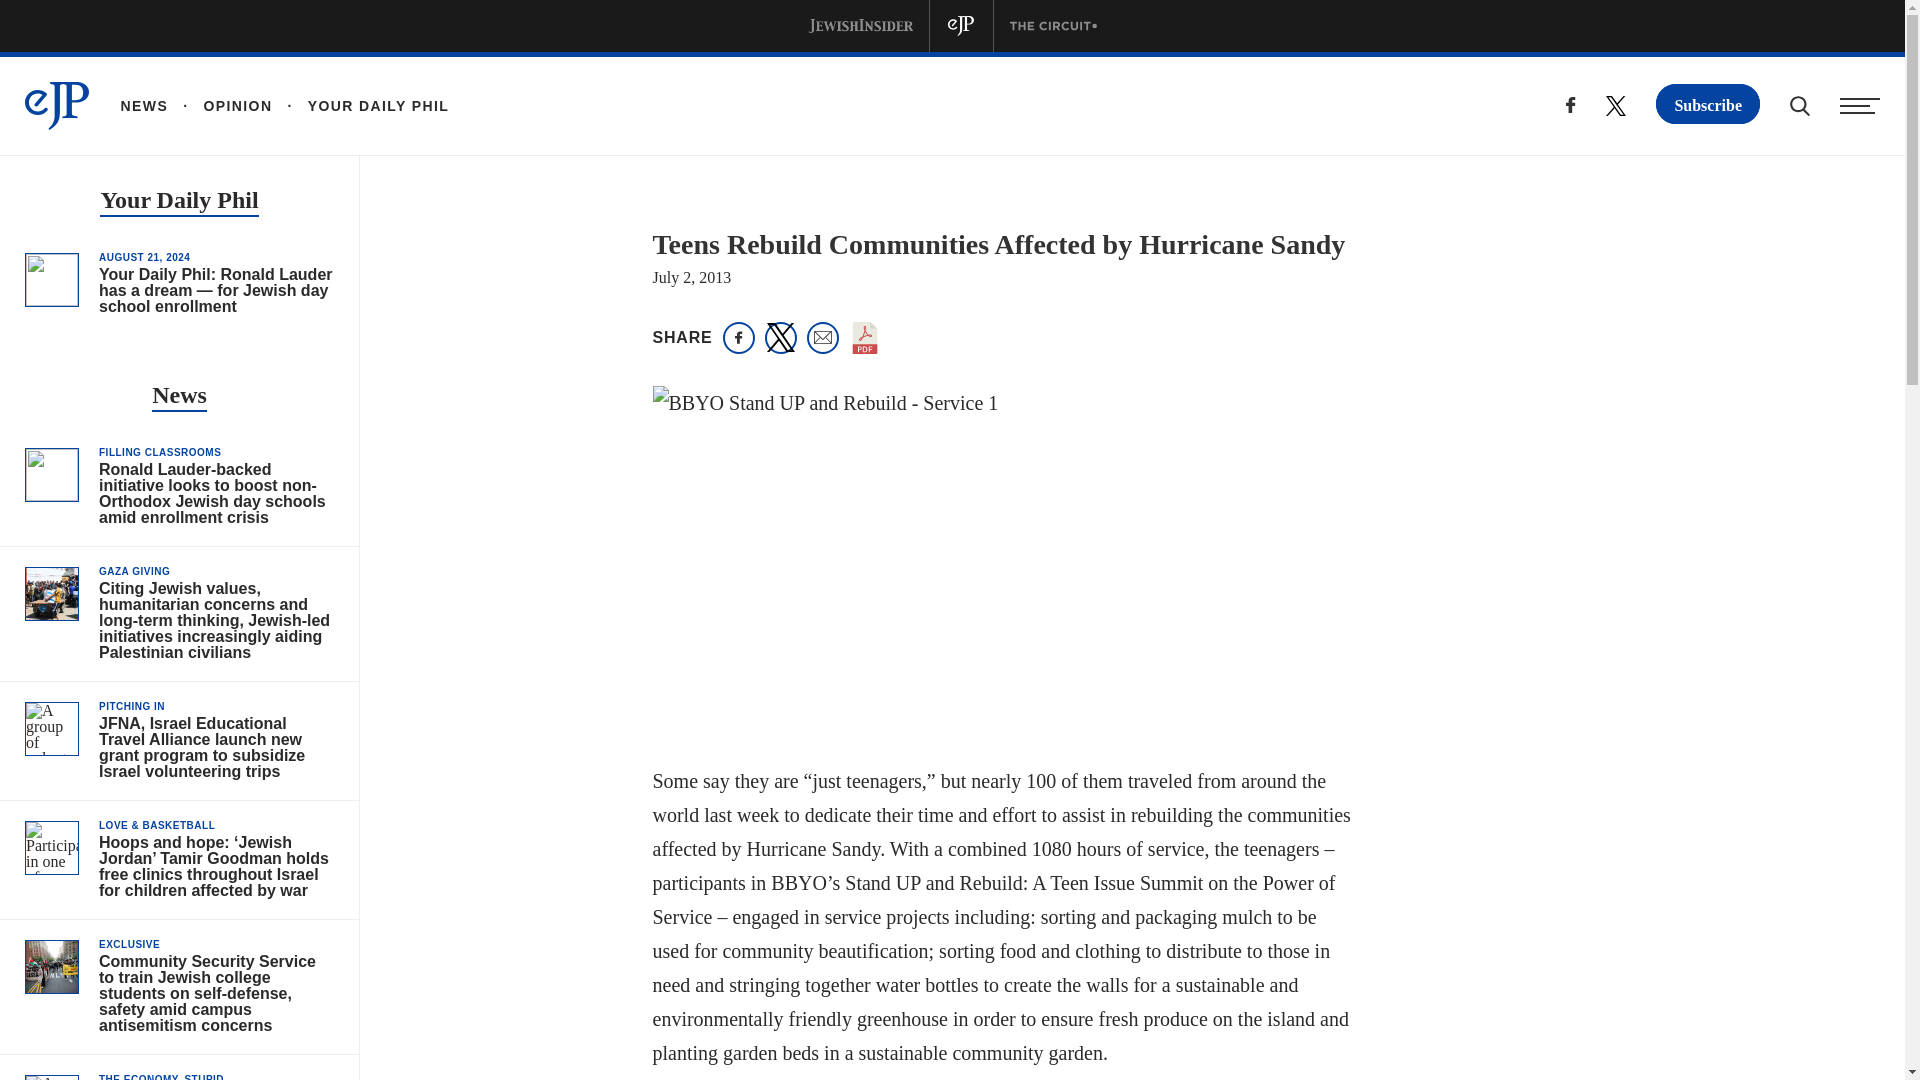 This screenshot has width=1920, height=1080. Describe the element at coordinates (360, 106) in the screenshot. I see `YOUR DAILY PHIL` at that location.